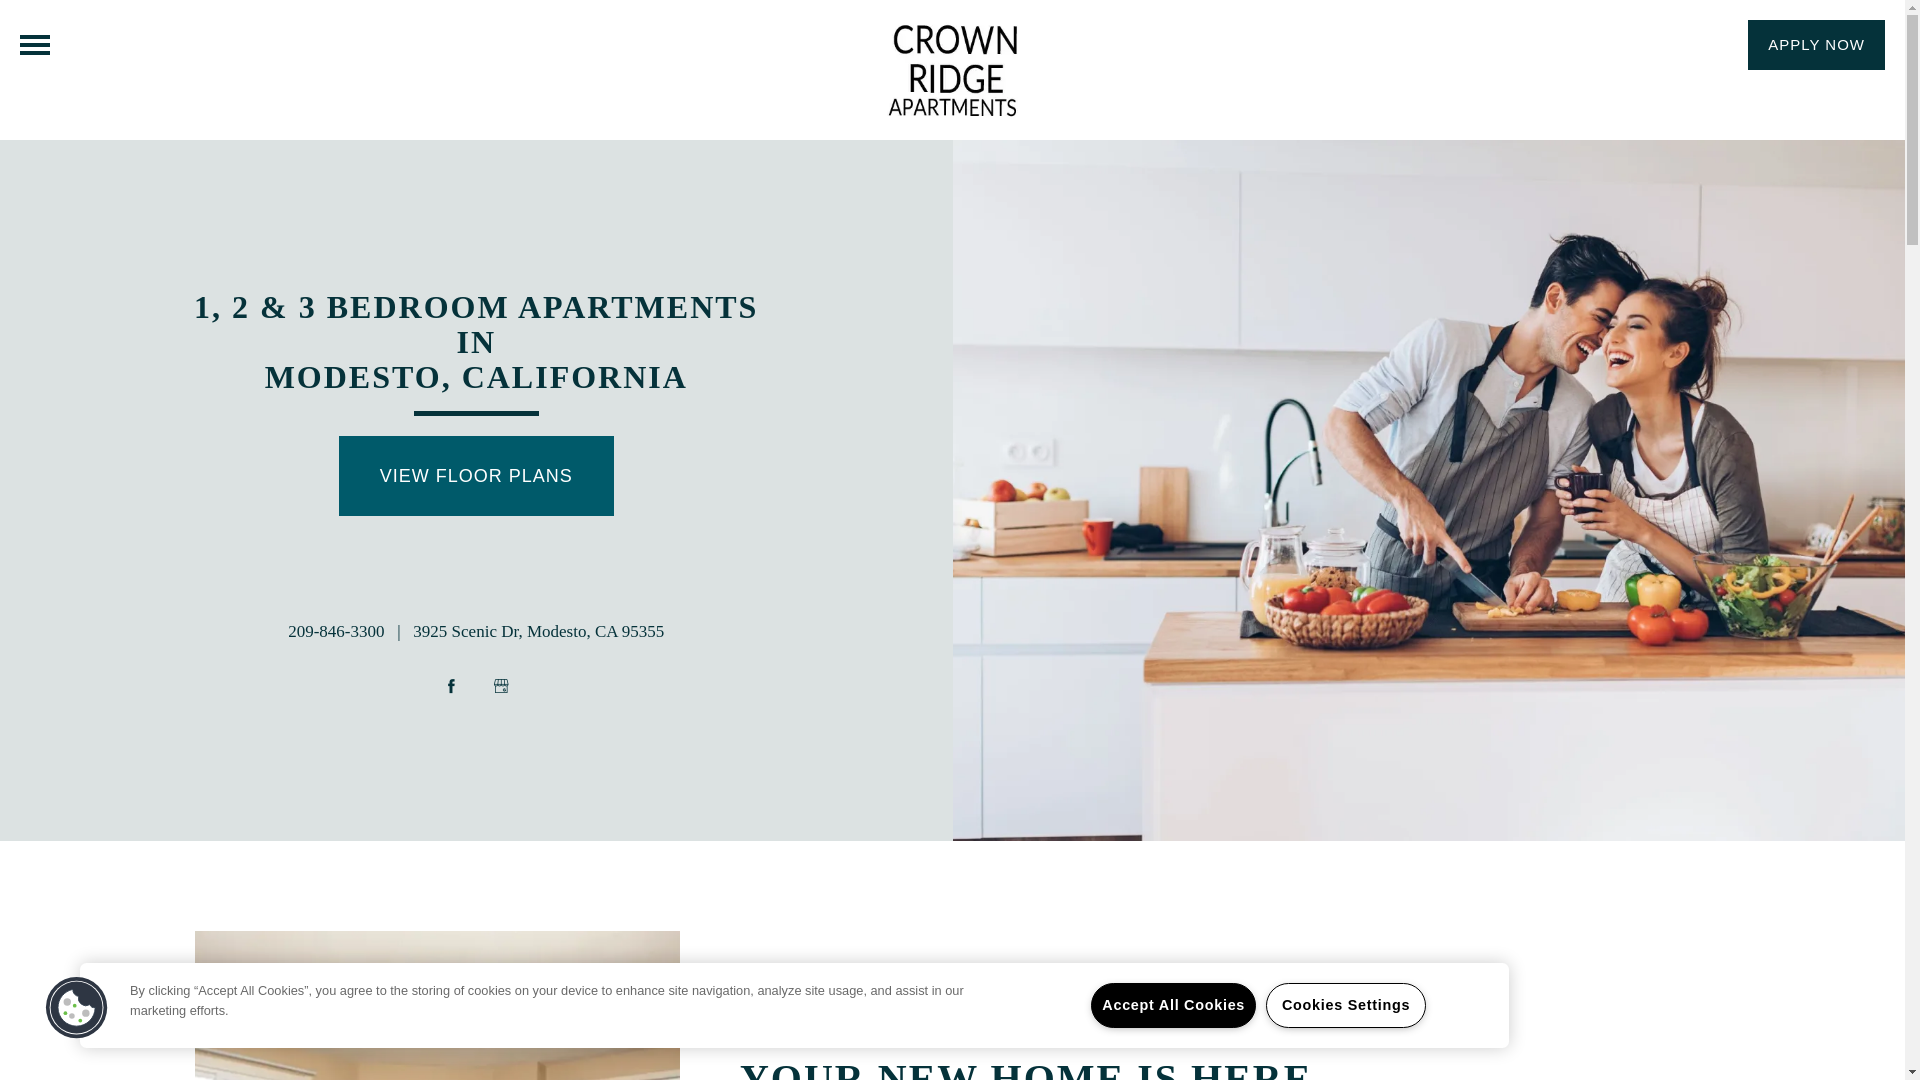 The width and height of the screenshot is (1920, 1080). I want to click on Facebook, so click(450, 686).